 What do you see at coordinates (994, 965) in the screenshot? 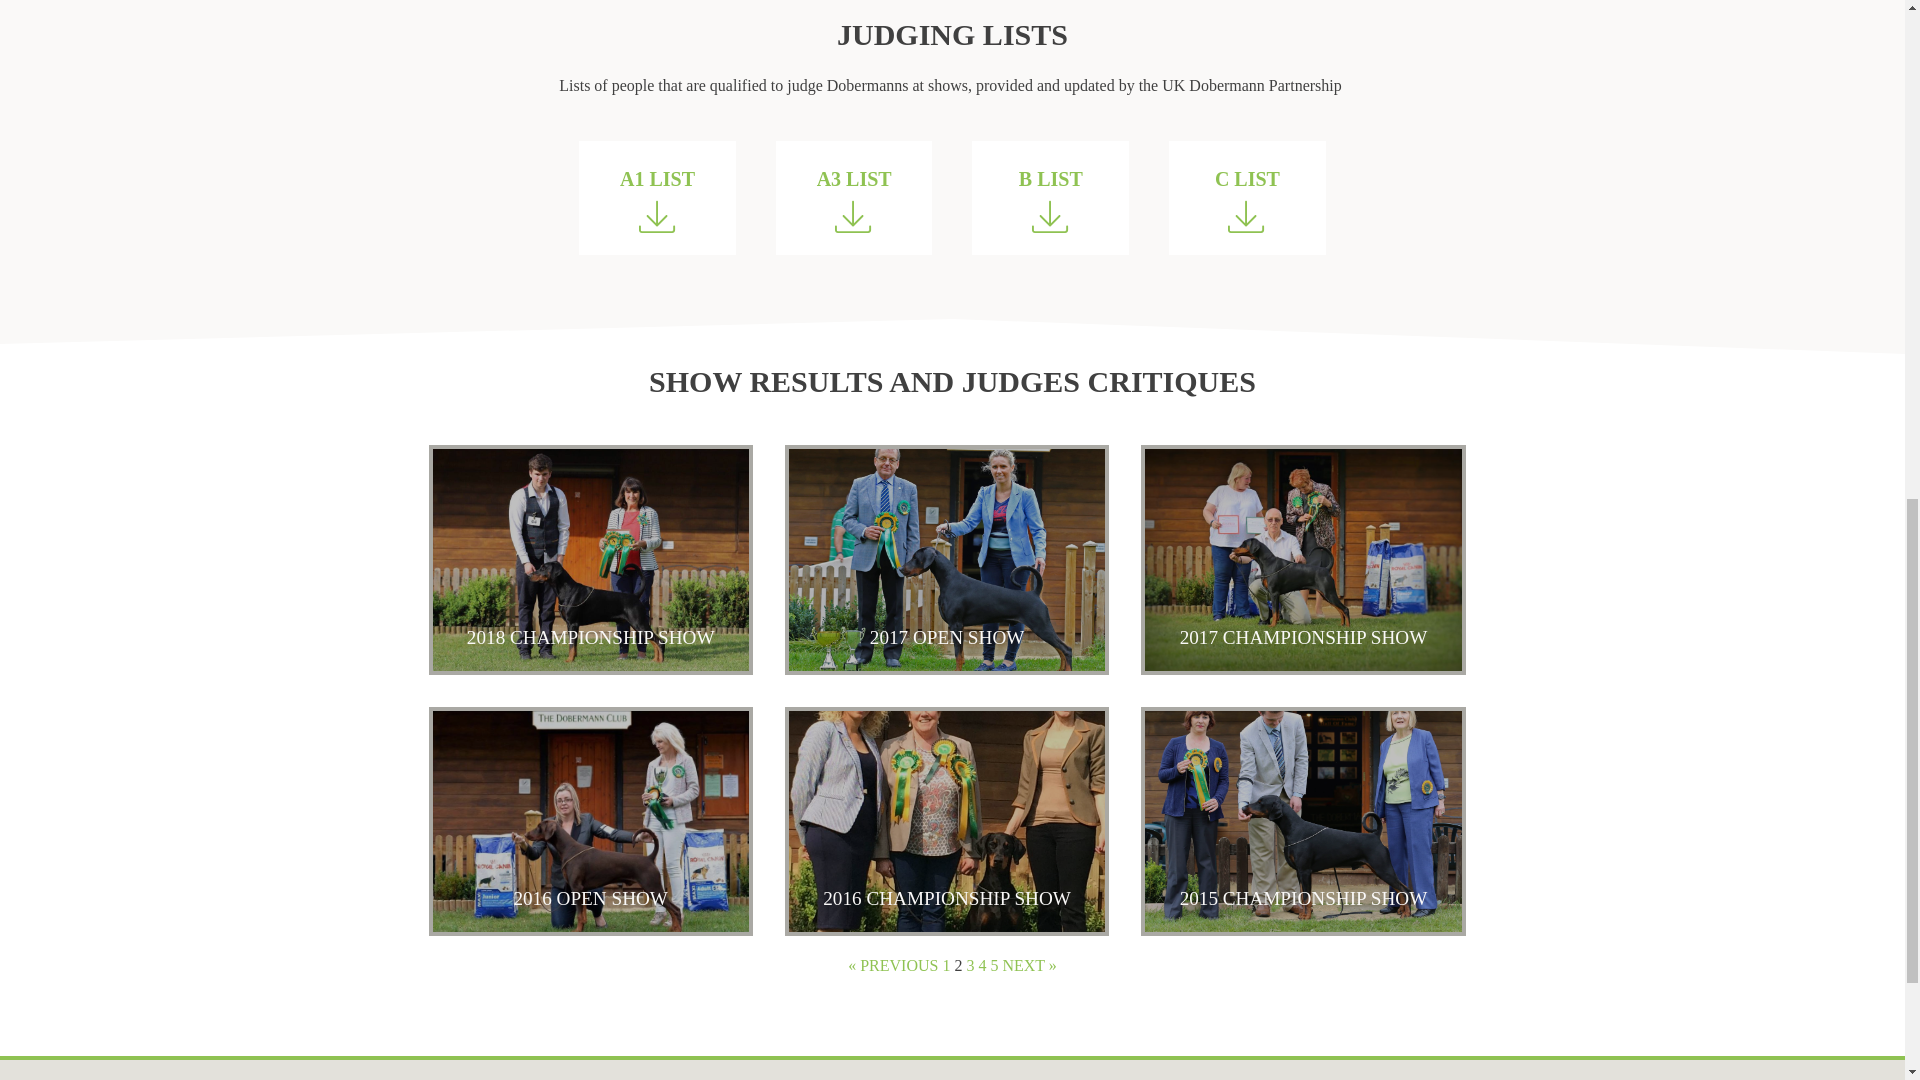
I see `5` at bounding box center [994, 965].